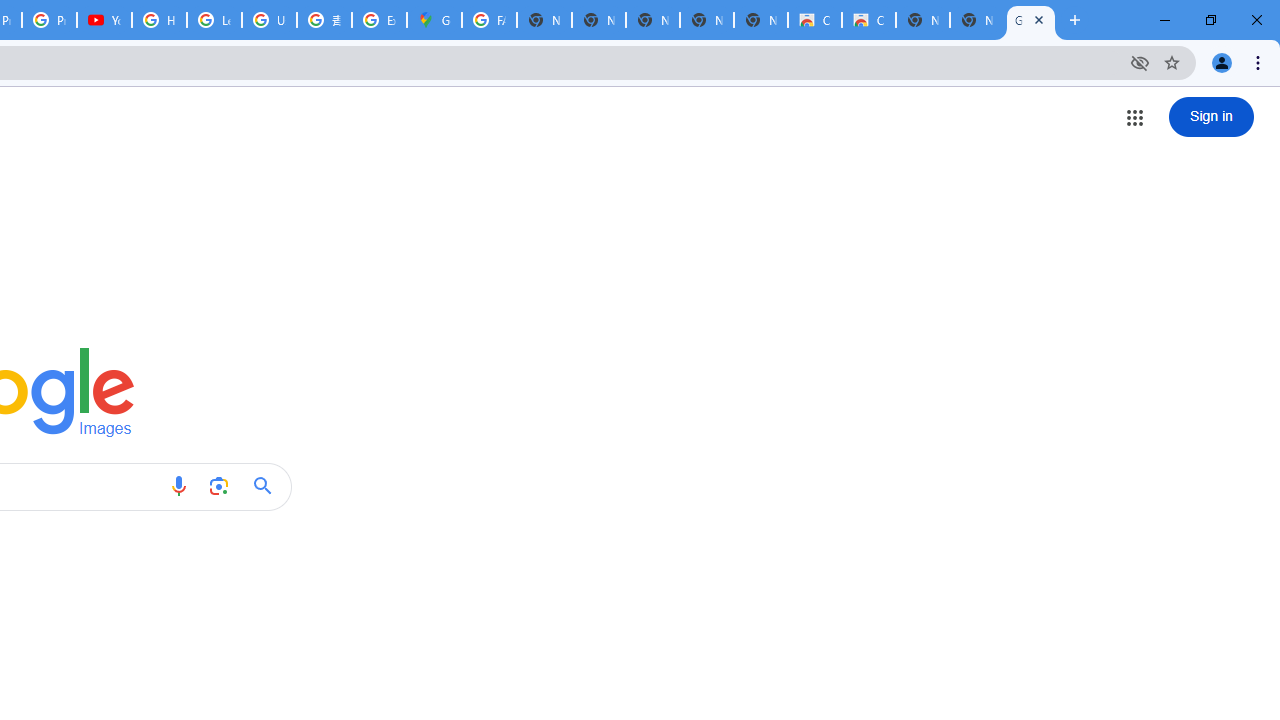 This screenshot has height=720, width=1280. What do you see at coordinates (48, 20) in the screenshot?
I see `Privacy Checkup` at bounding box center [48, 20].